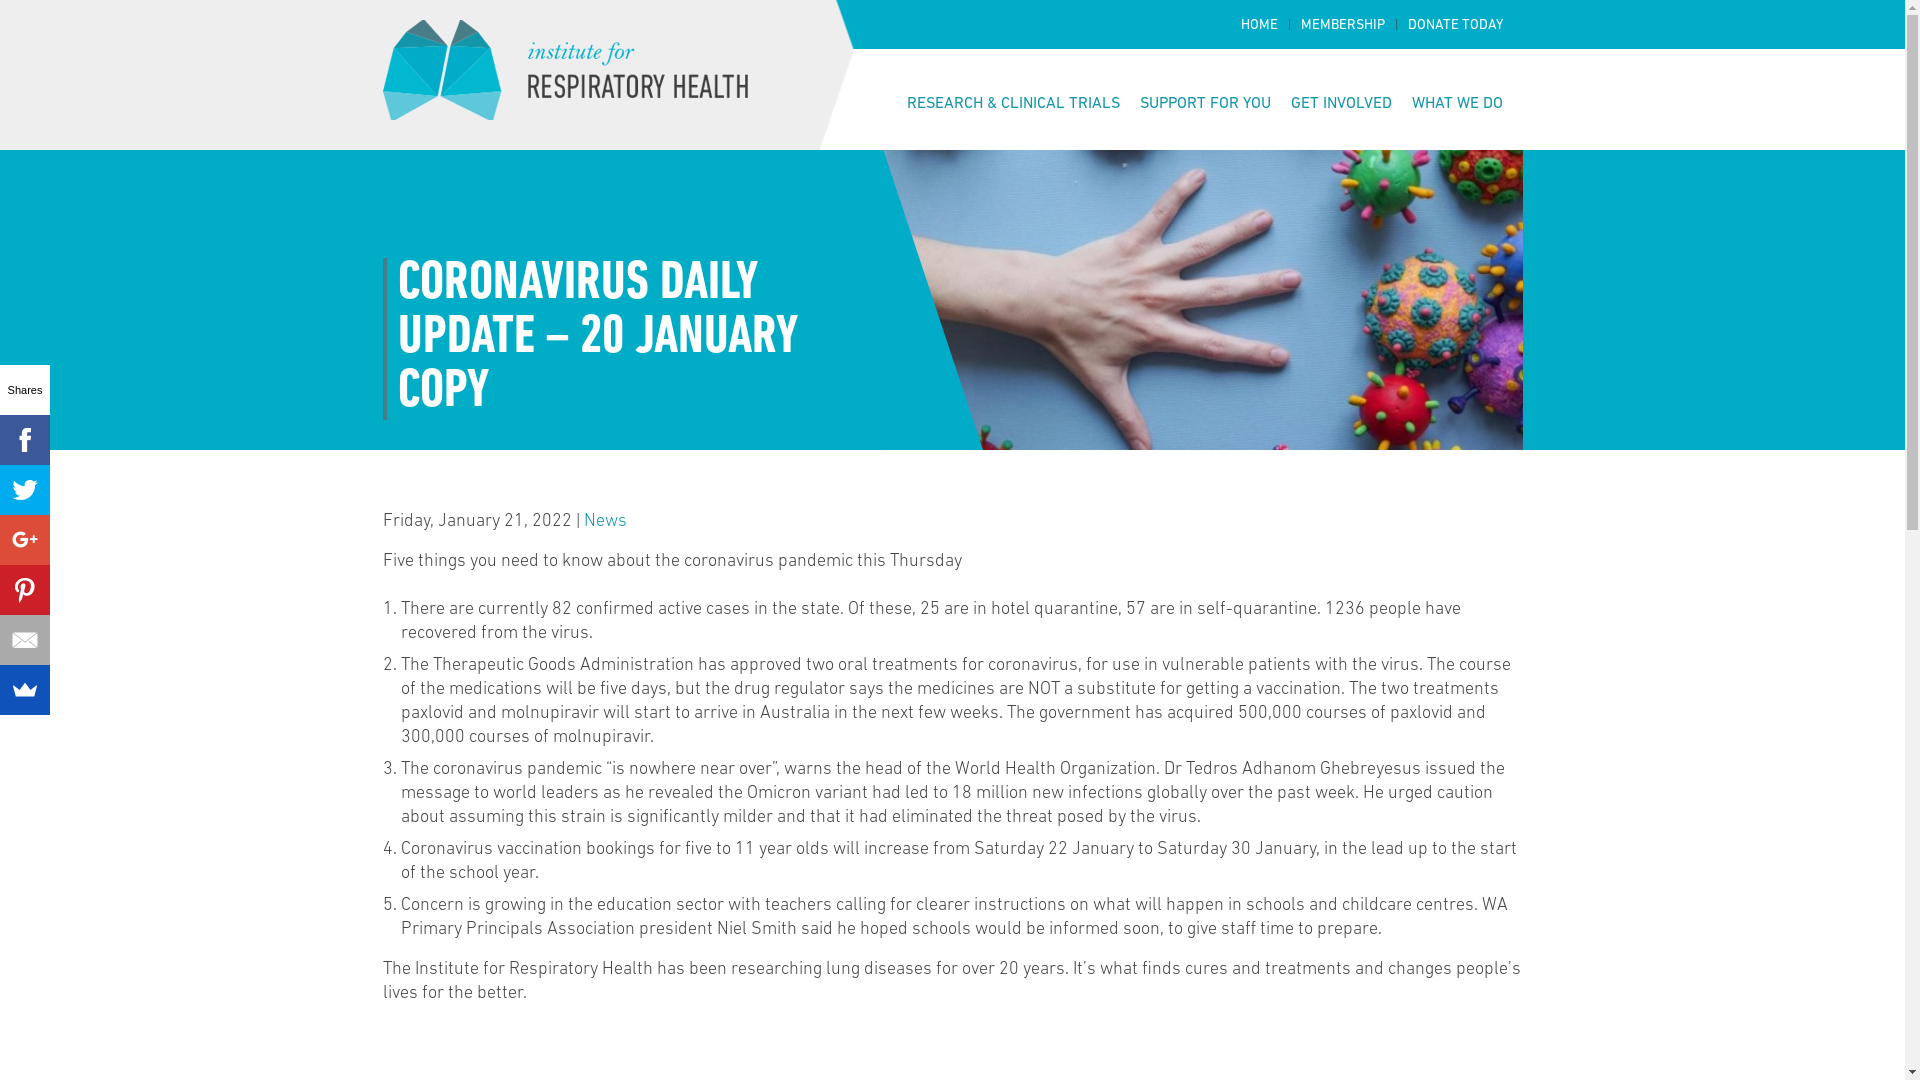 The height and width of the screenshot is (1080, 1920). Describe the element at coordinates (1012, 104) in the screenshot. I see `RESEARCH & CLINICAL TRIALS` at that location.